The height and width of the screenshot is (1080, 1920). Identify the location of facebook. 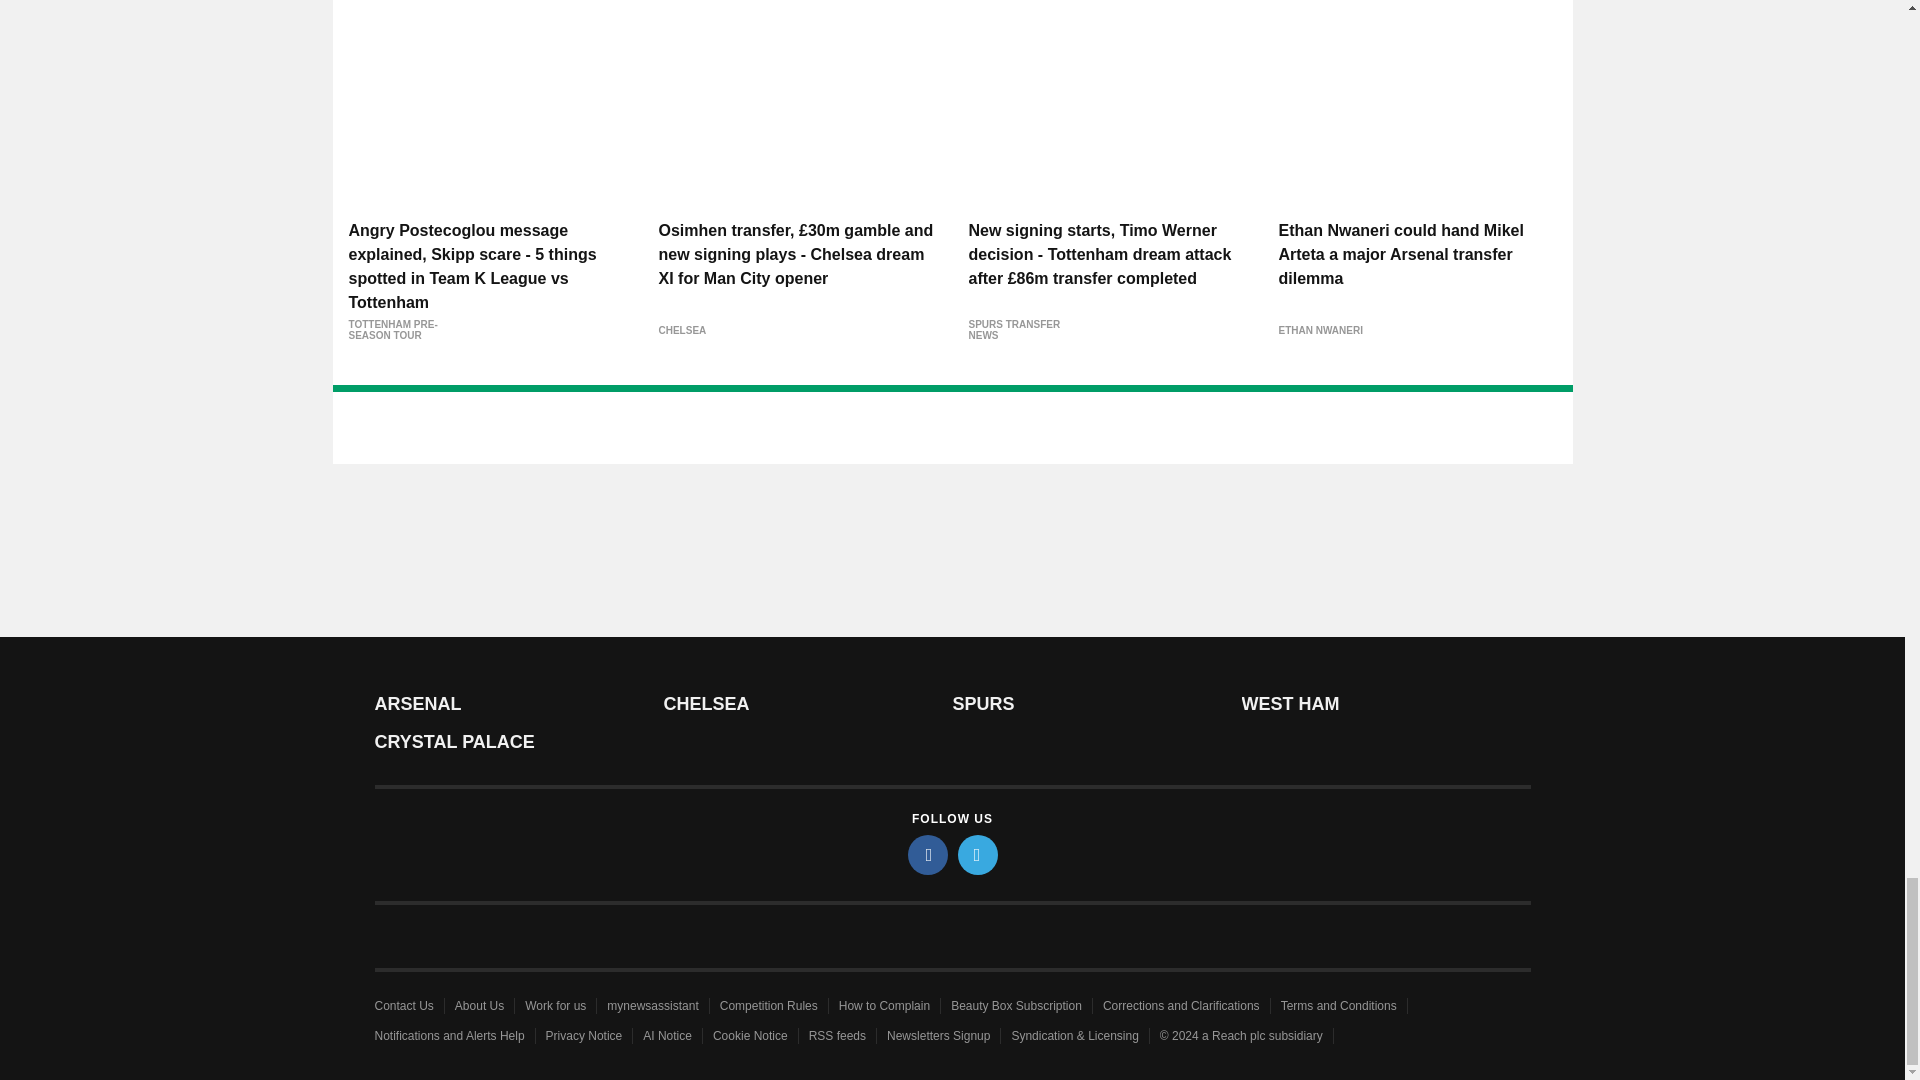
(928, 854).